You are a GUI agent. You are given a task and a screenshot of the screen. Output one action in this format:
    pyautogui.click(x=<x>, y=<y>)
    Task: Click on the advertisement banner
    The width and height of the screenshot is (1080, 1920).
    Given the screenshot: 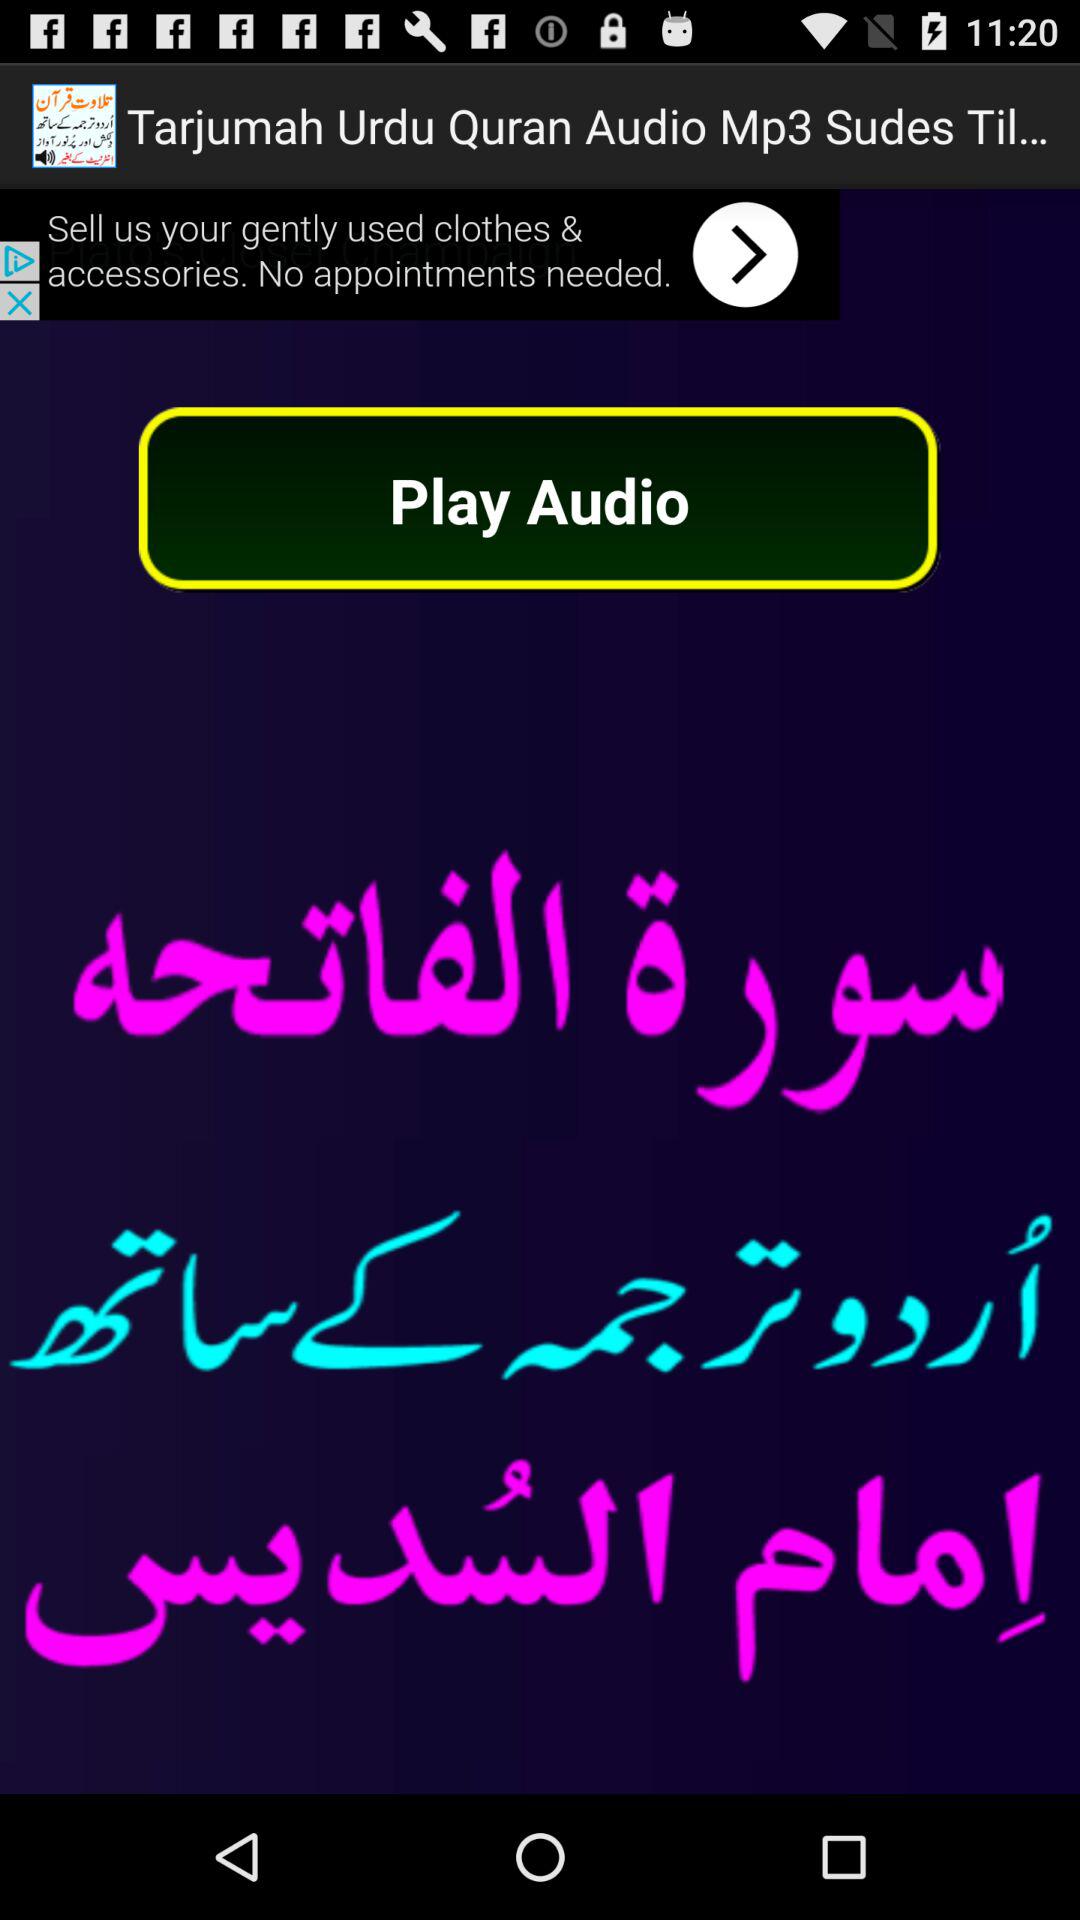 What is the action you would take?
    pyautogui.click(x=420, y=254)
    